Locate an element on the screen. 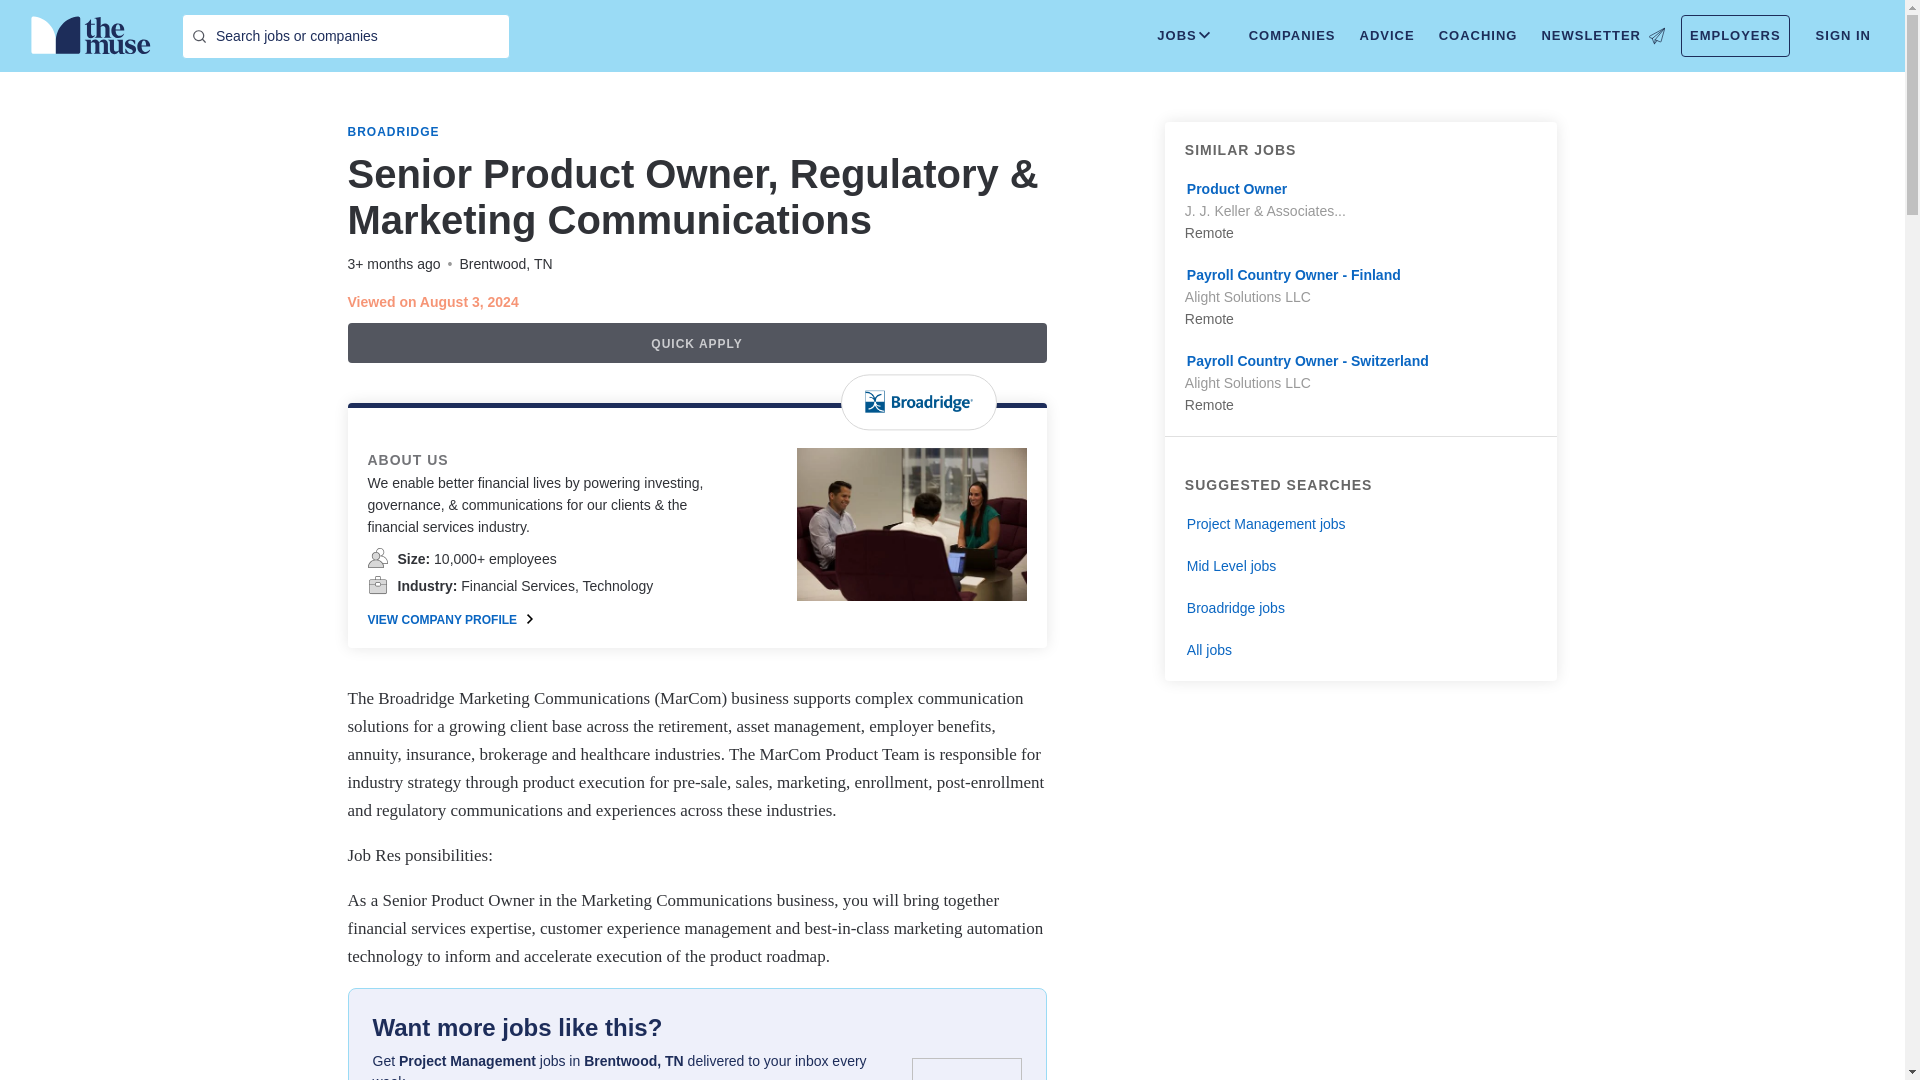  EMPLOYERS is located at coordinates (1735, 36).